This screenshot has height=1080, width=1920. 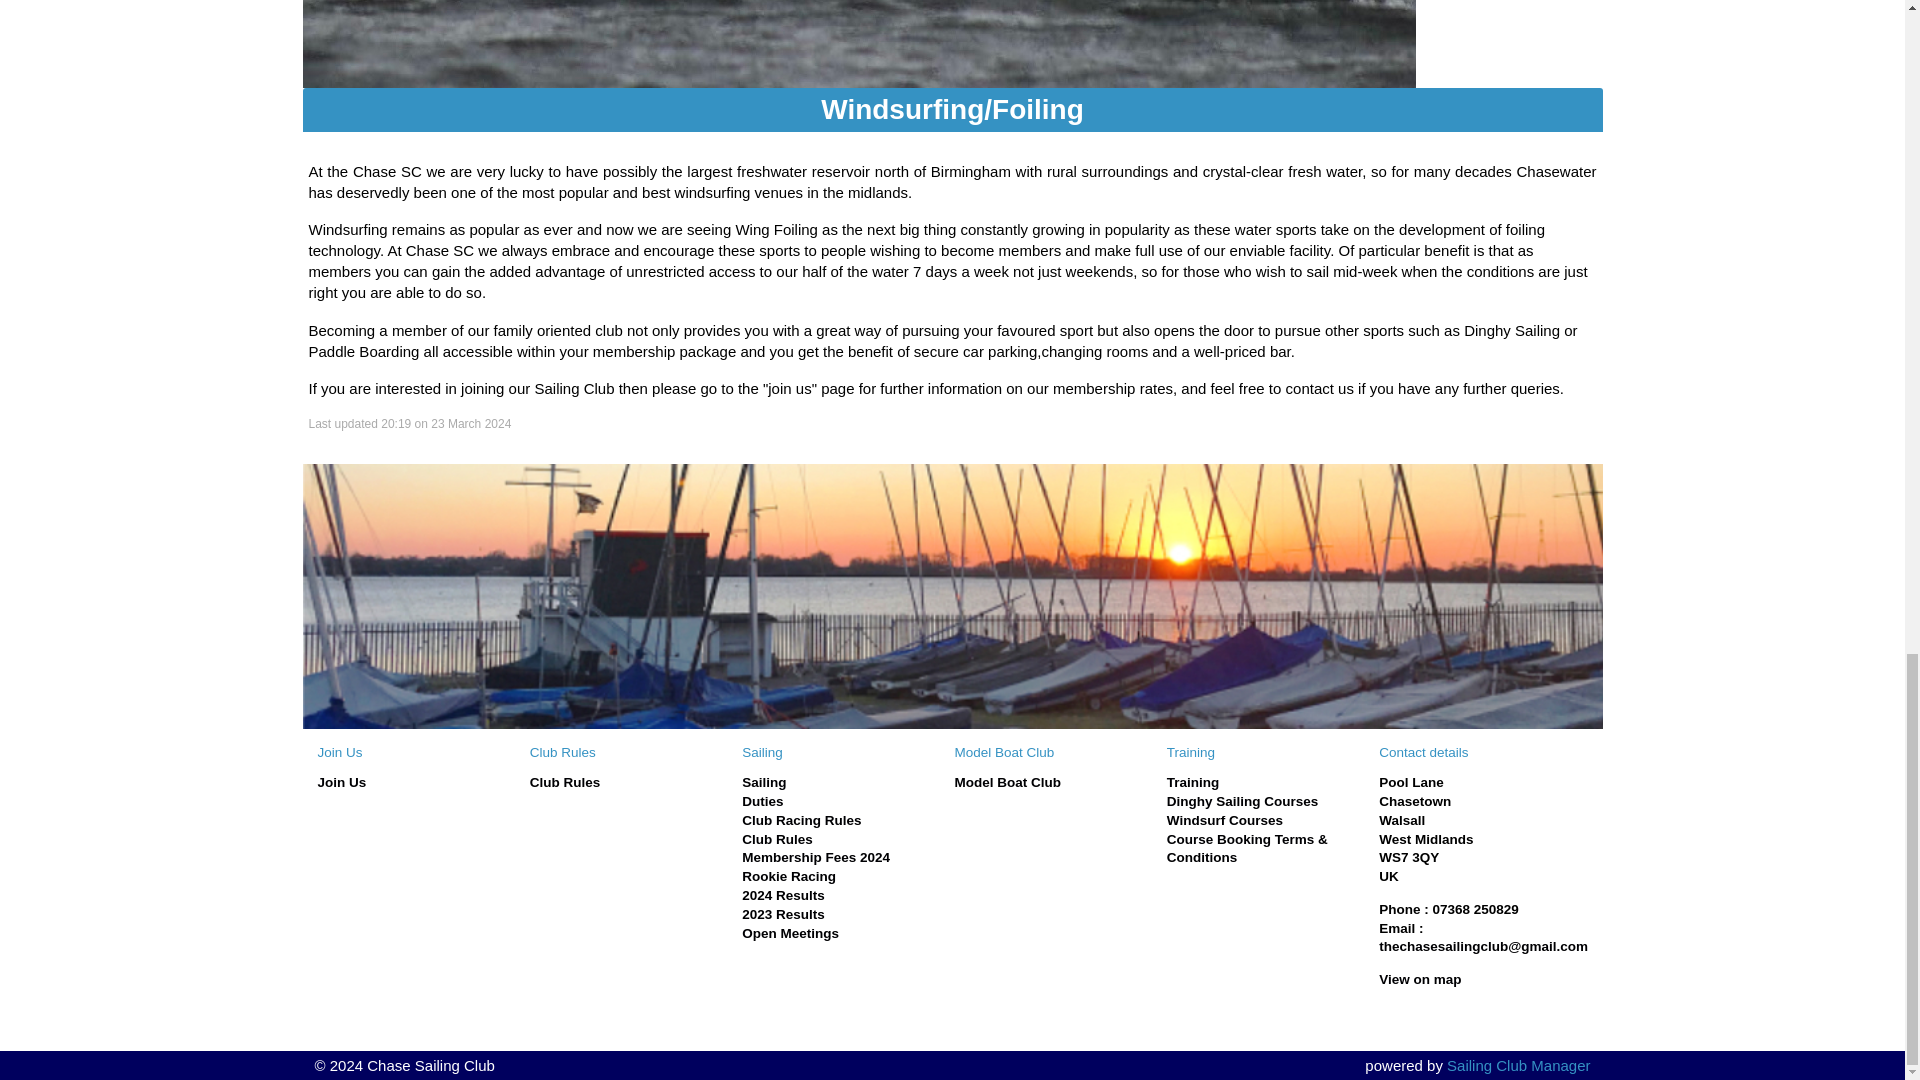 What do you see at coordinates (342, 782) in the screenshot?
I see `Join Us` at bounding box center [342, 782].